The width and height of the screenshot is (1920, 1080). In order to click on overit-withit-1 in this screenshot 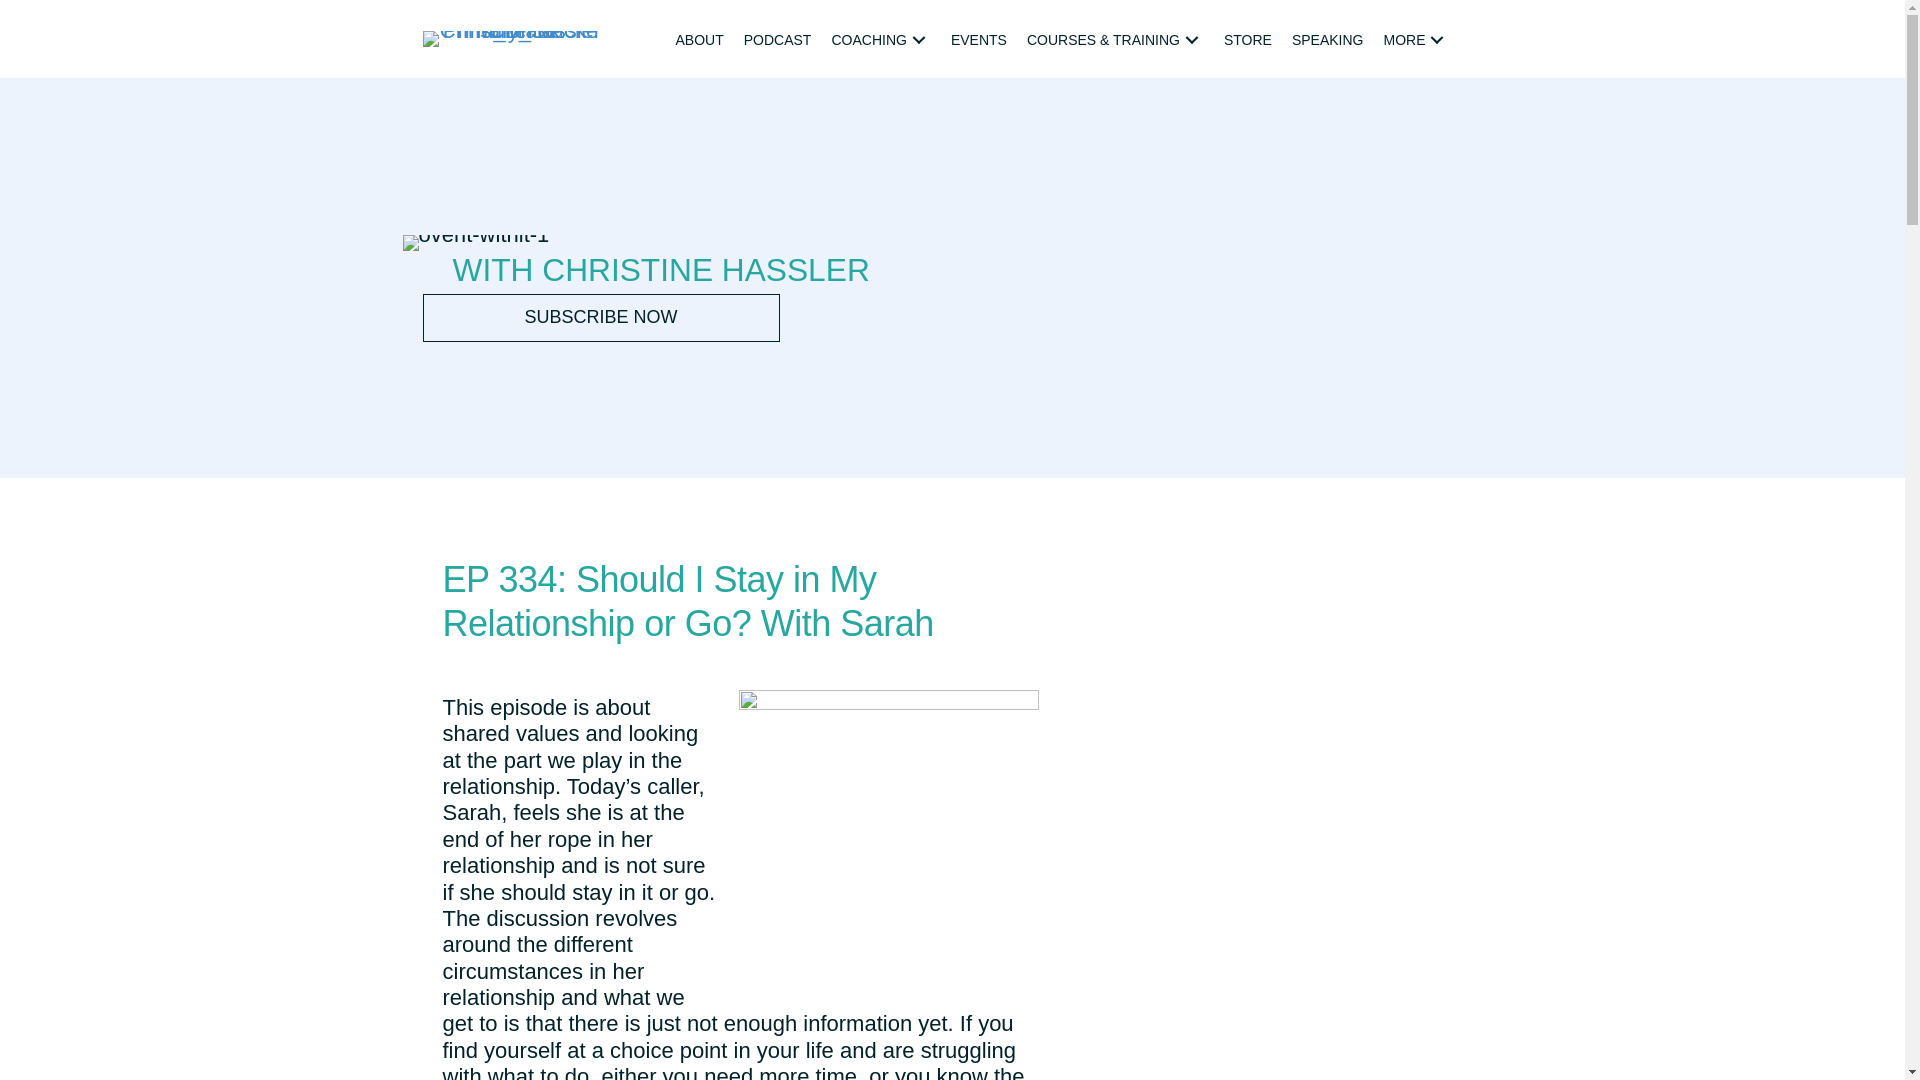, I will do `click(475, 242)`.